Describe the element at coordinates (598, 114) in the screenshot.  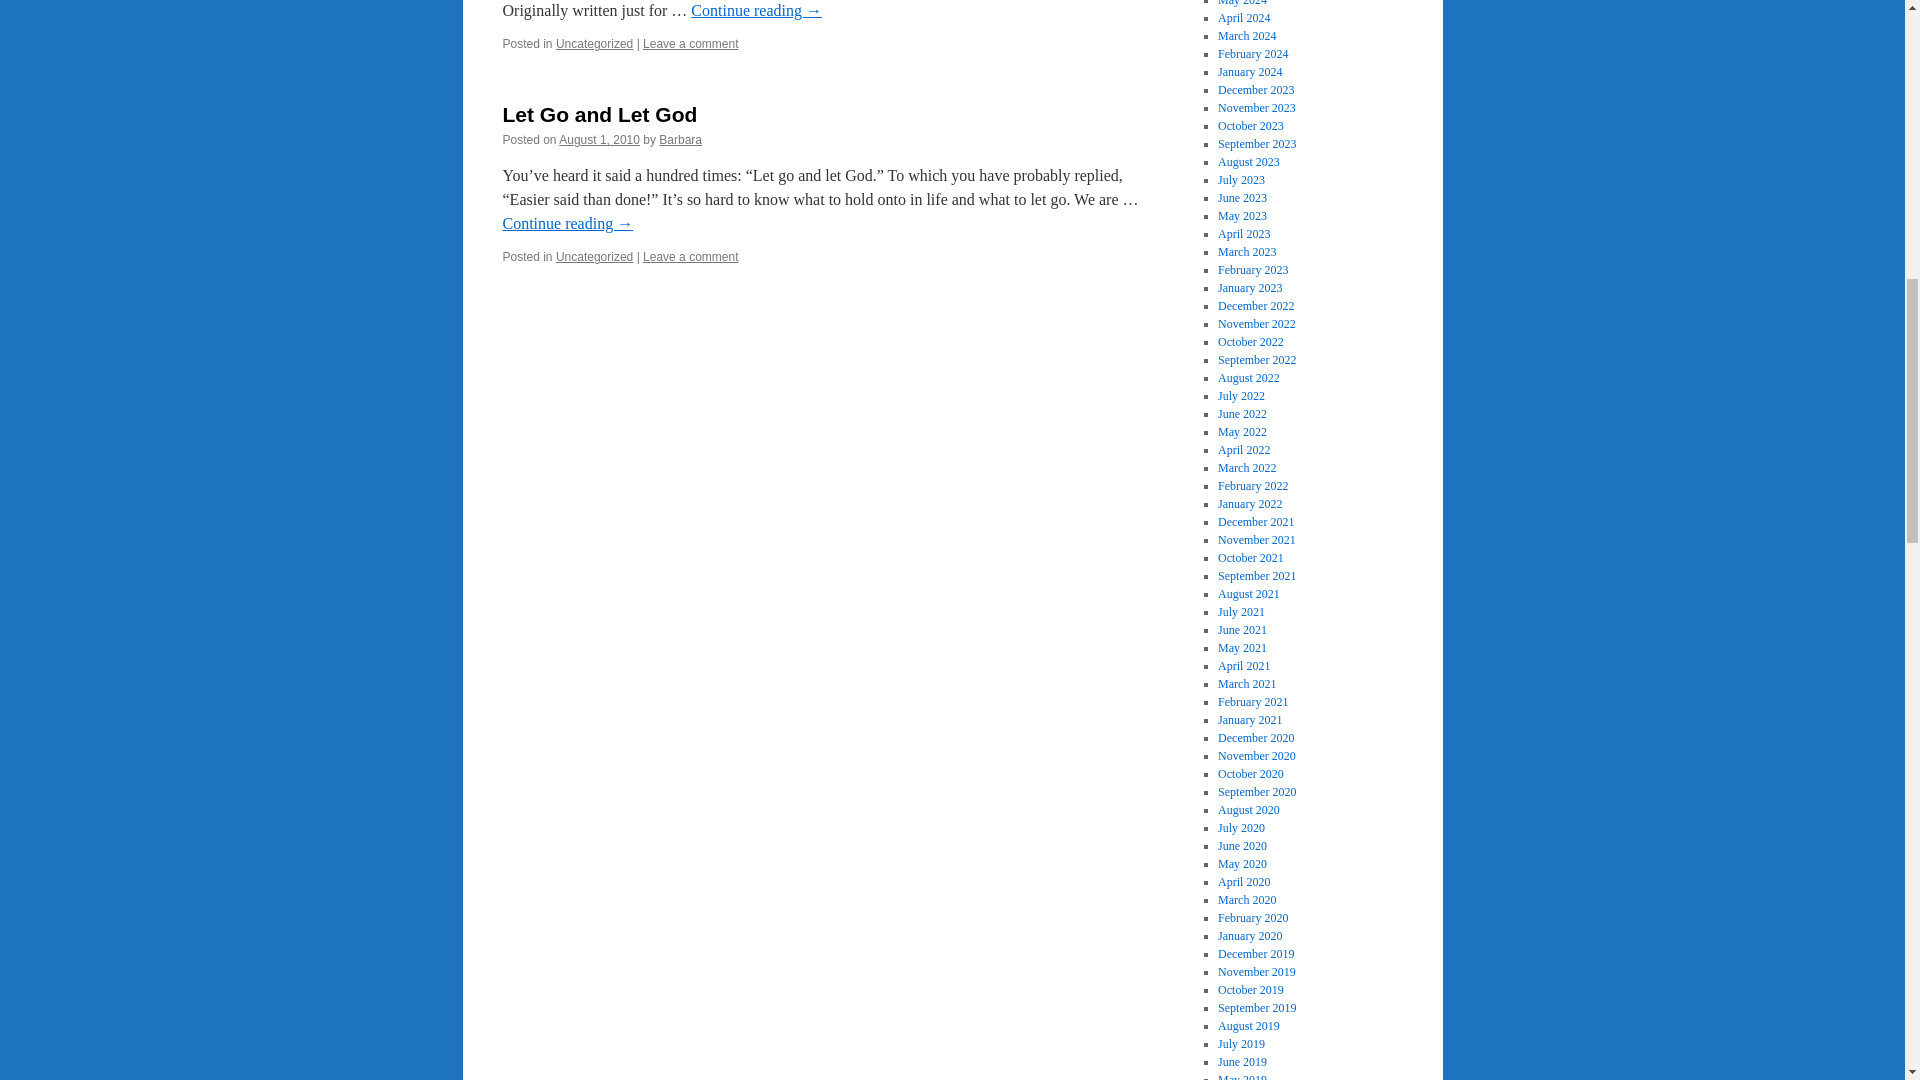
I see `Let Go and Let God` at that location.